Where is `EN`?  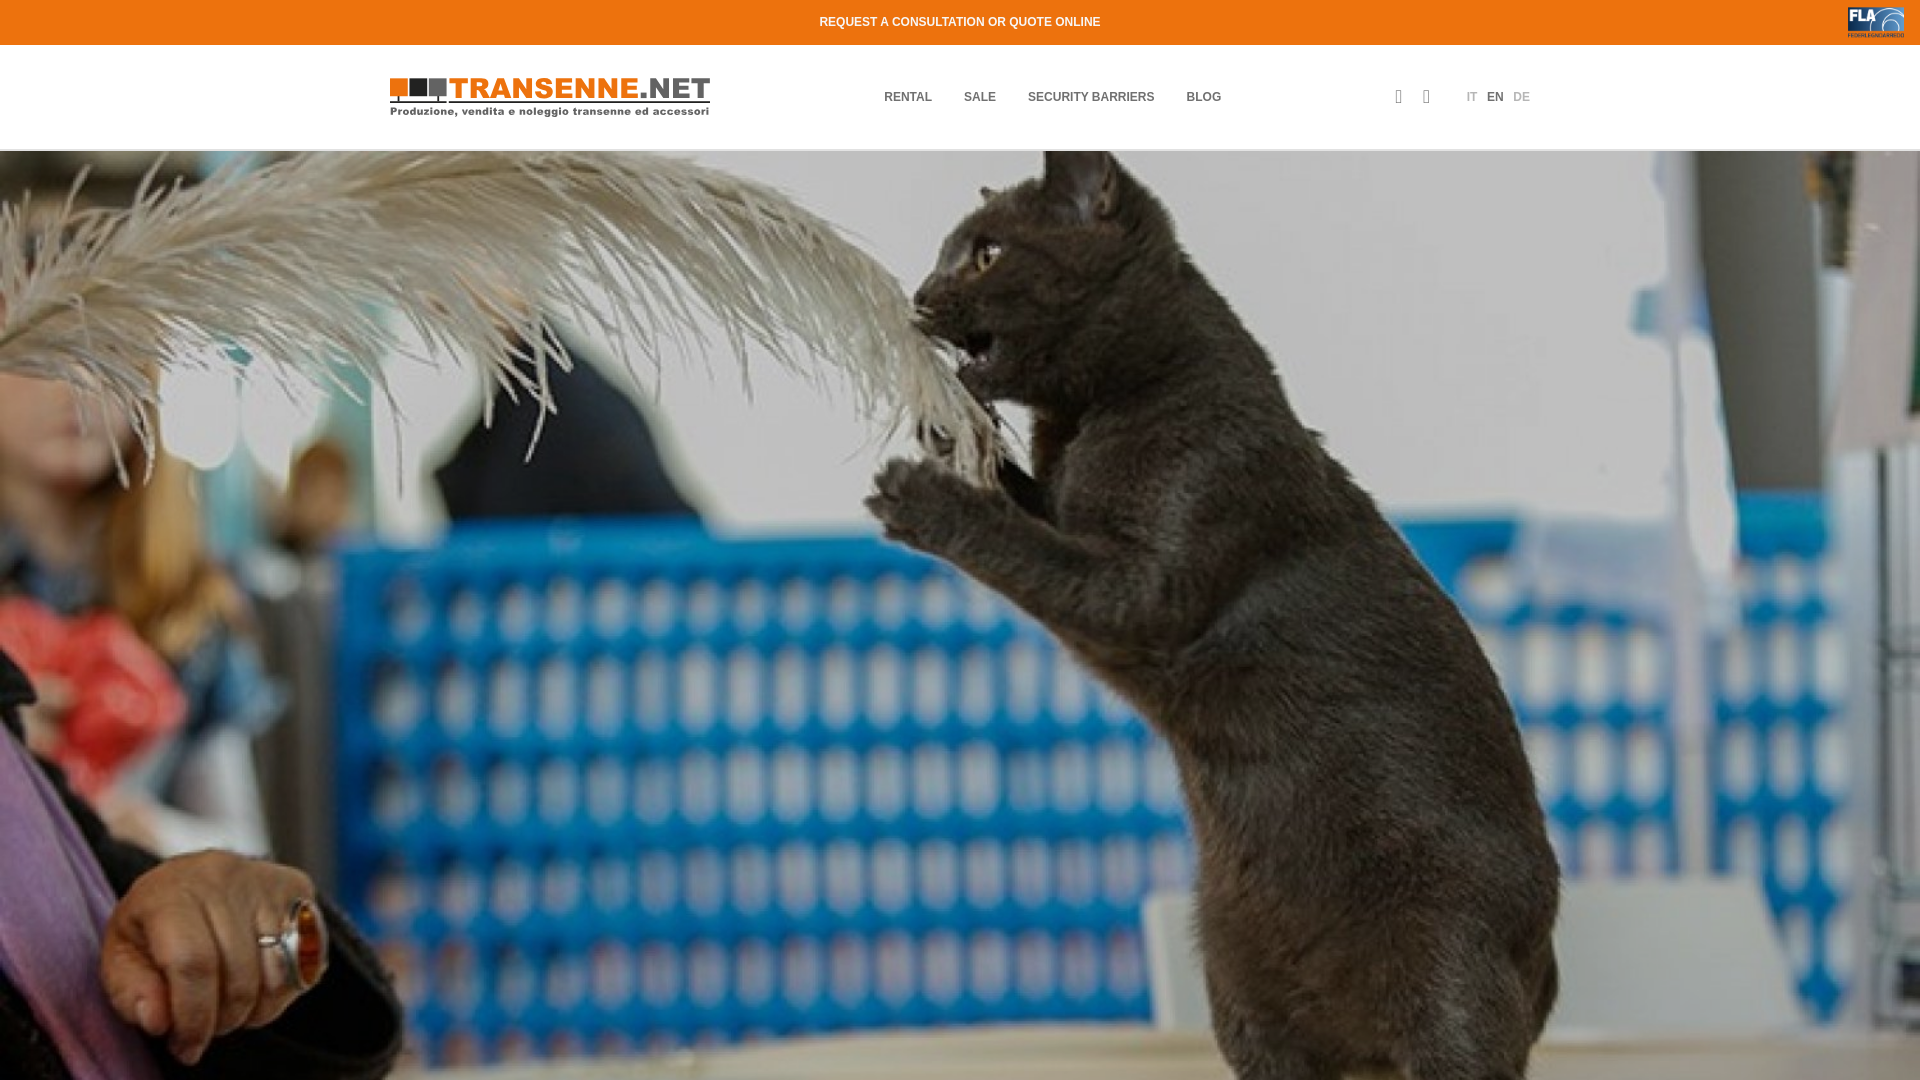 EN is located at coordinates (1494, 96).